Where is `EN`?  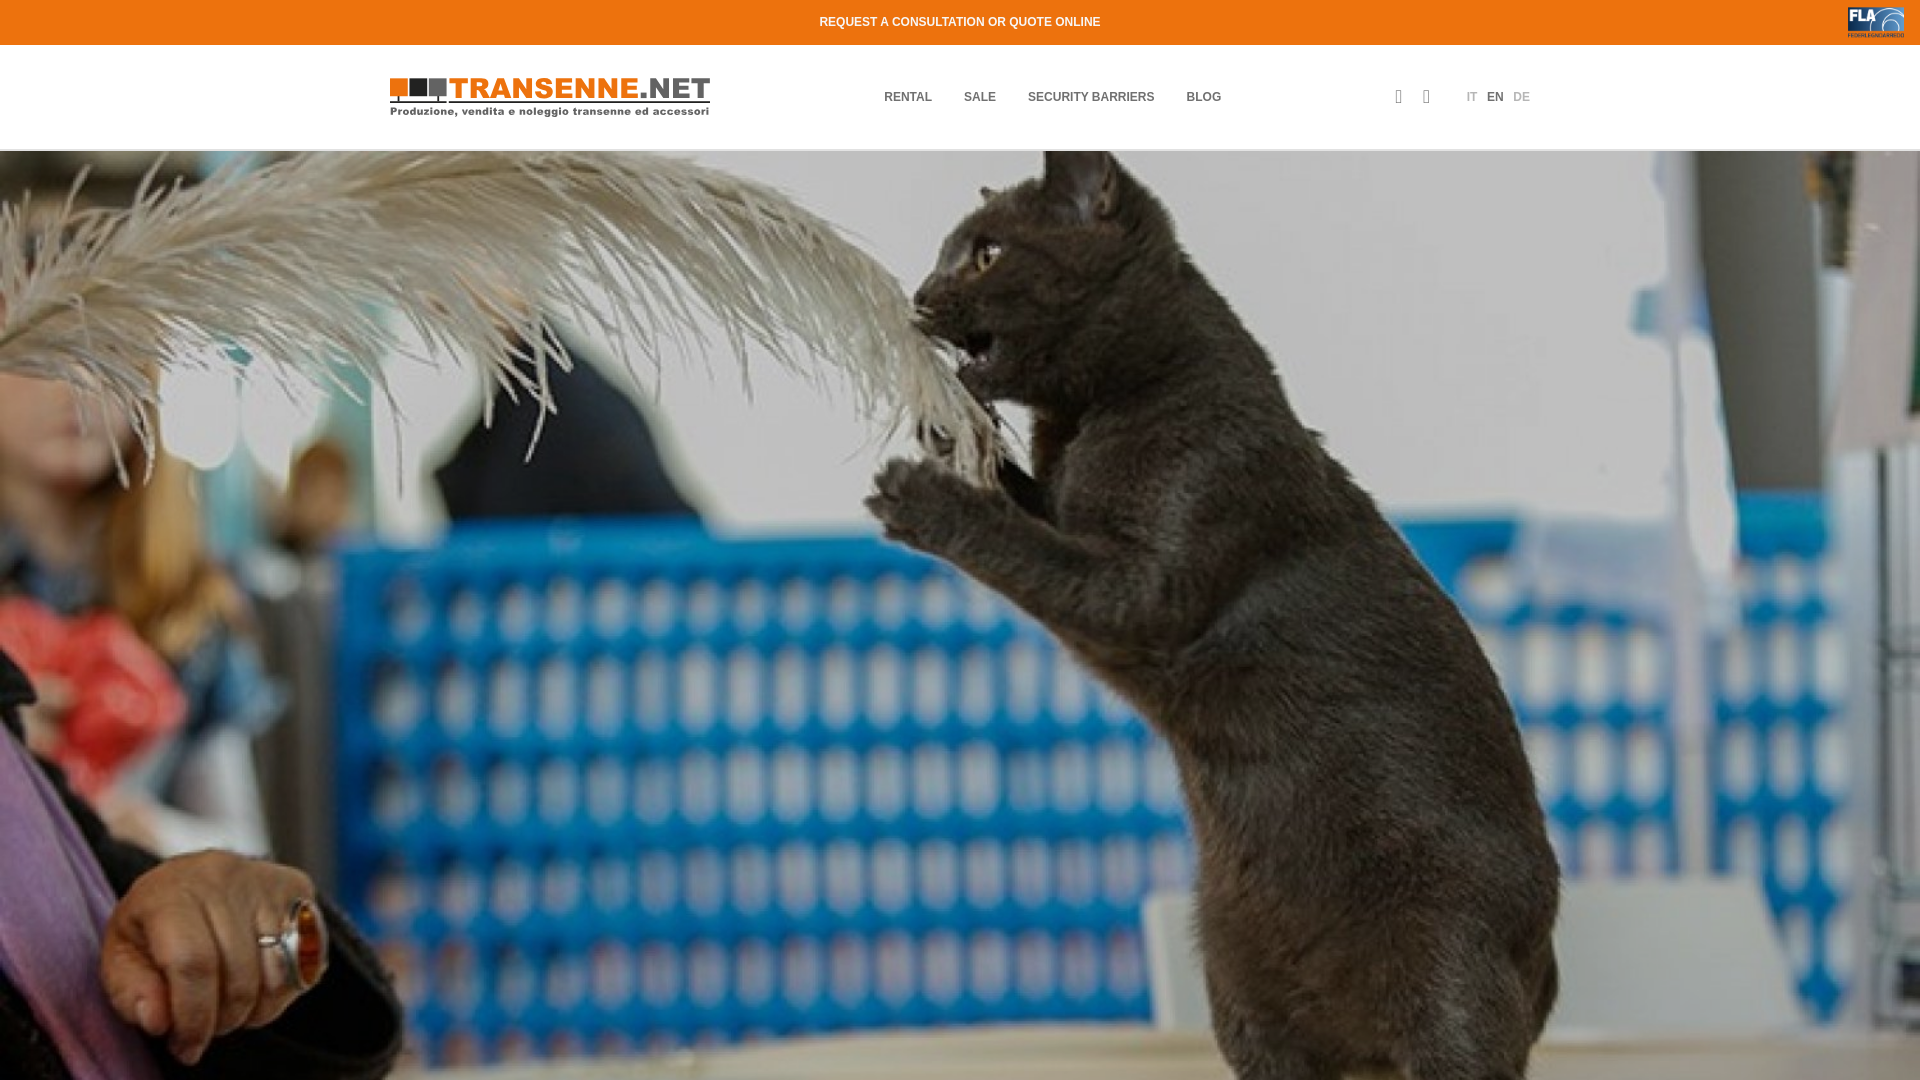 EN is located at coordinates (1494, 96).